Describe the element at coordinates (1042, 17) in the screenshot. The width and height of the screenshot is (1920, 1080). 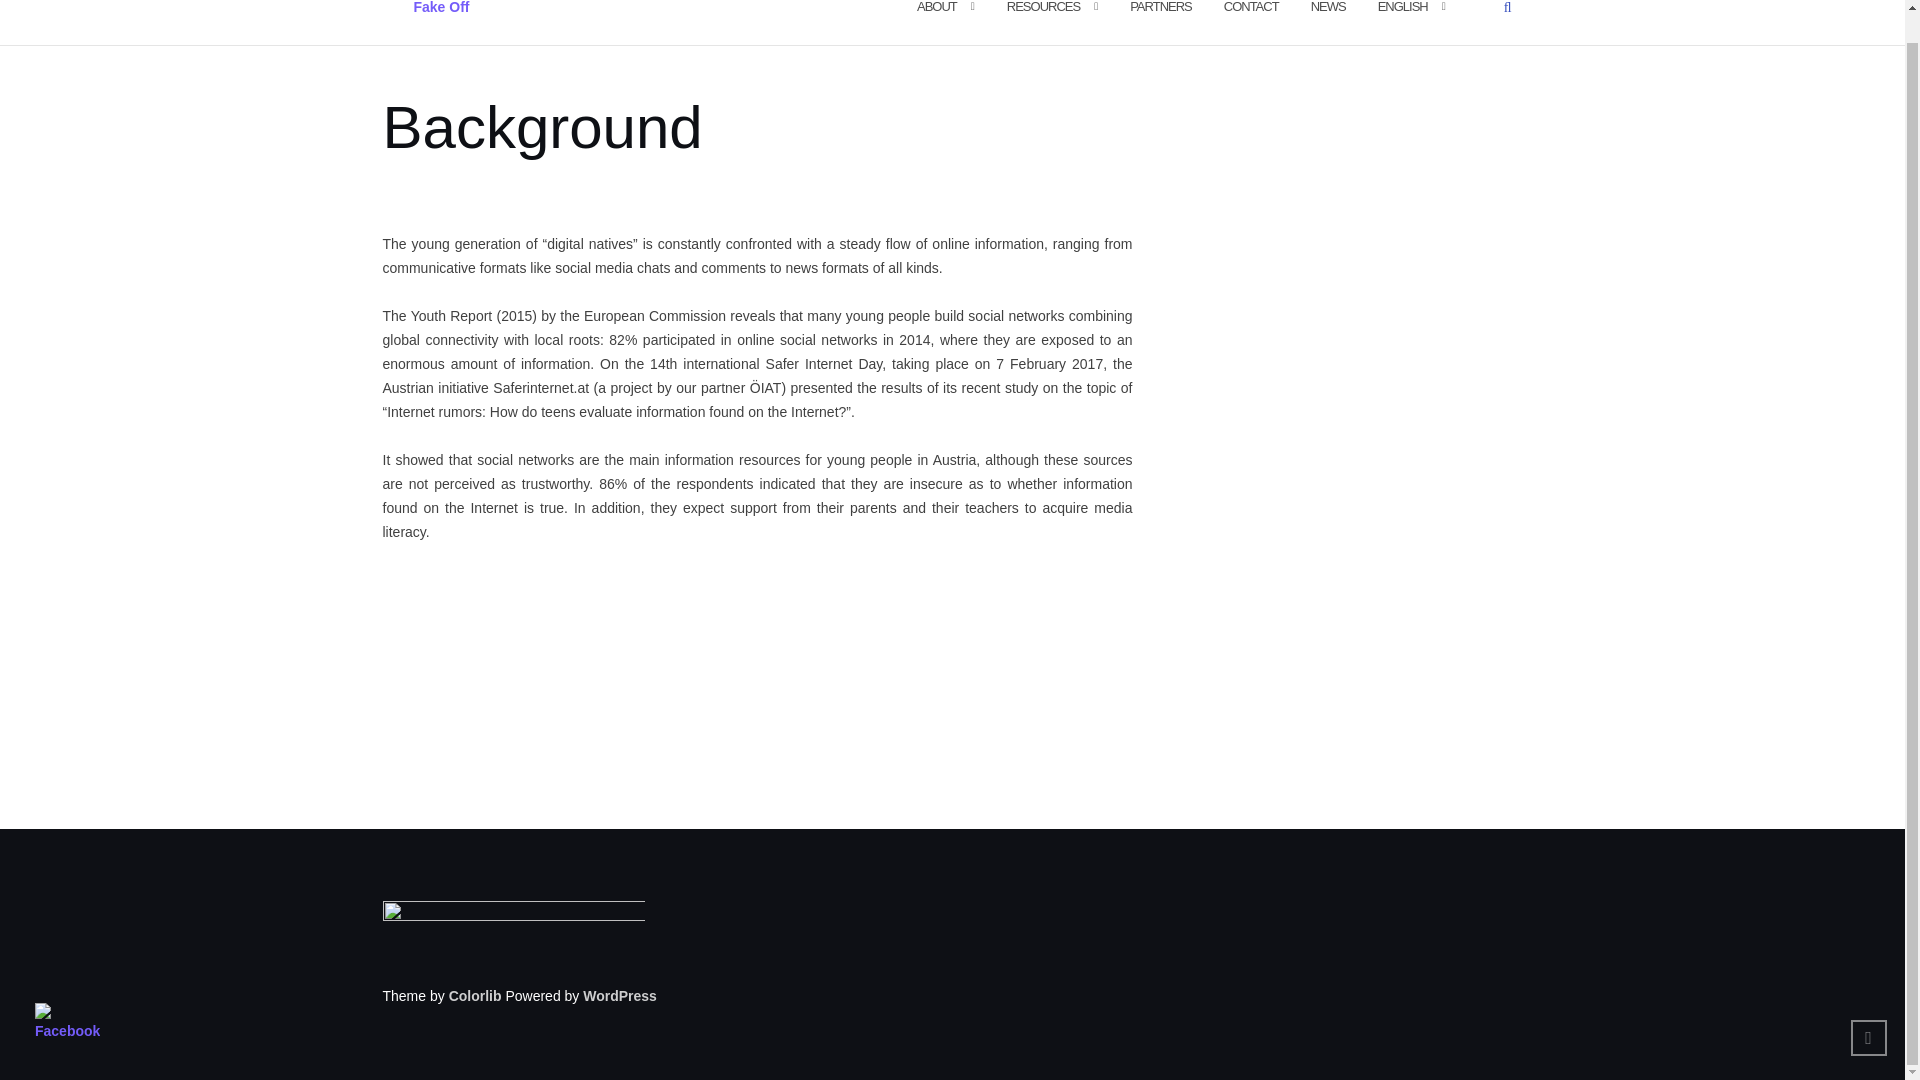
I see `RESOURCES` at that location.